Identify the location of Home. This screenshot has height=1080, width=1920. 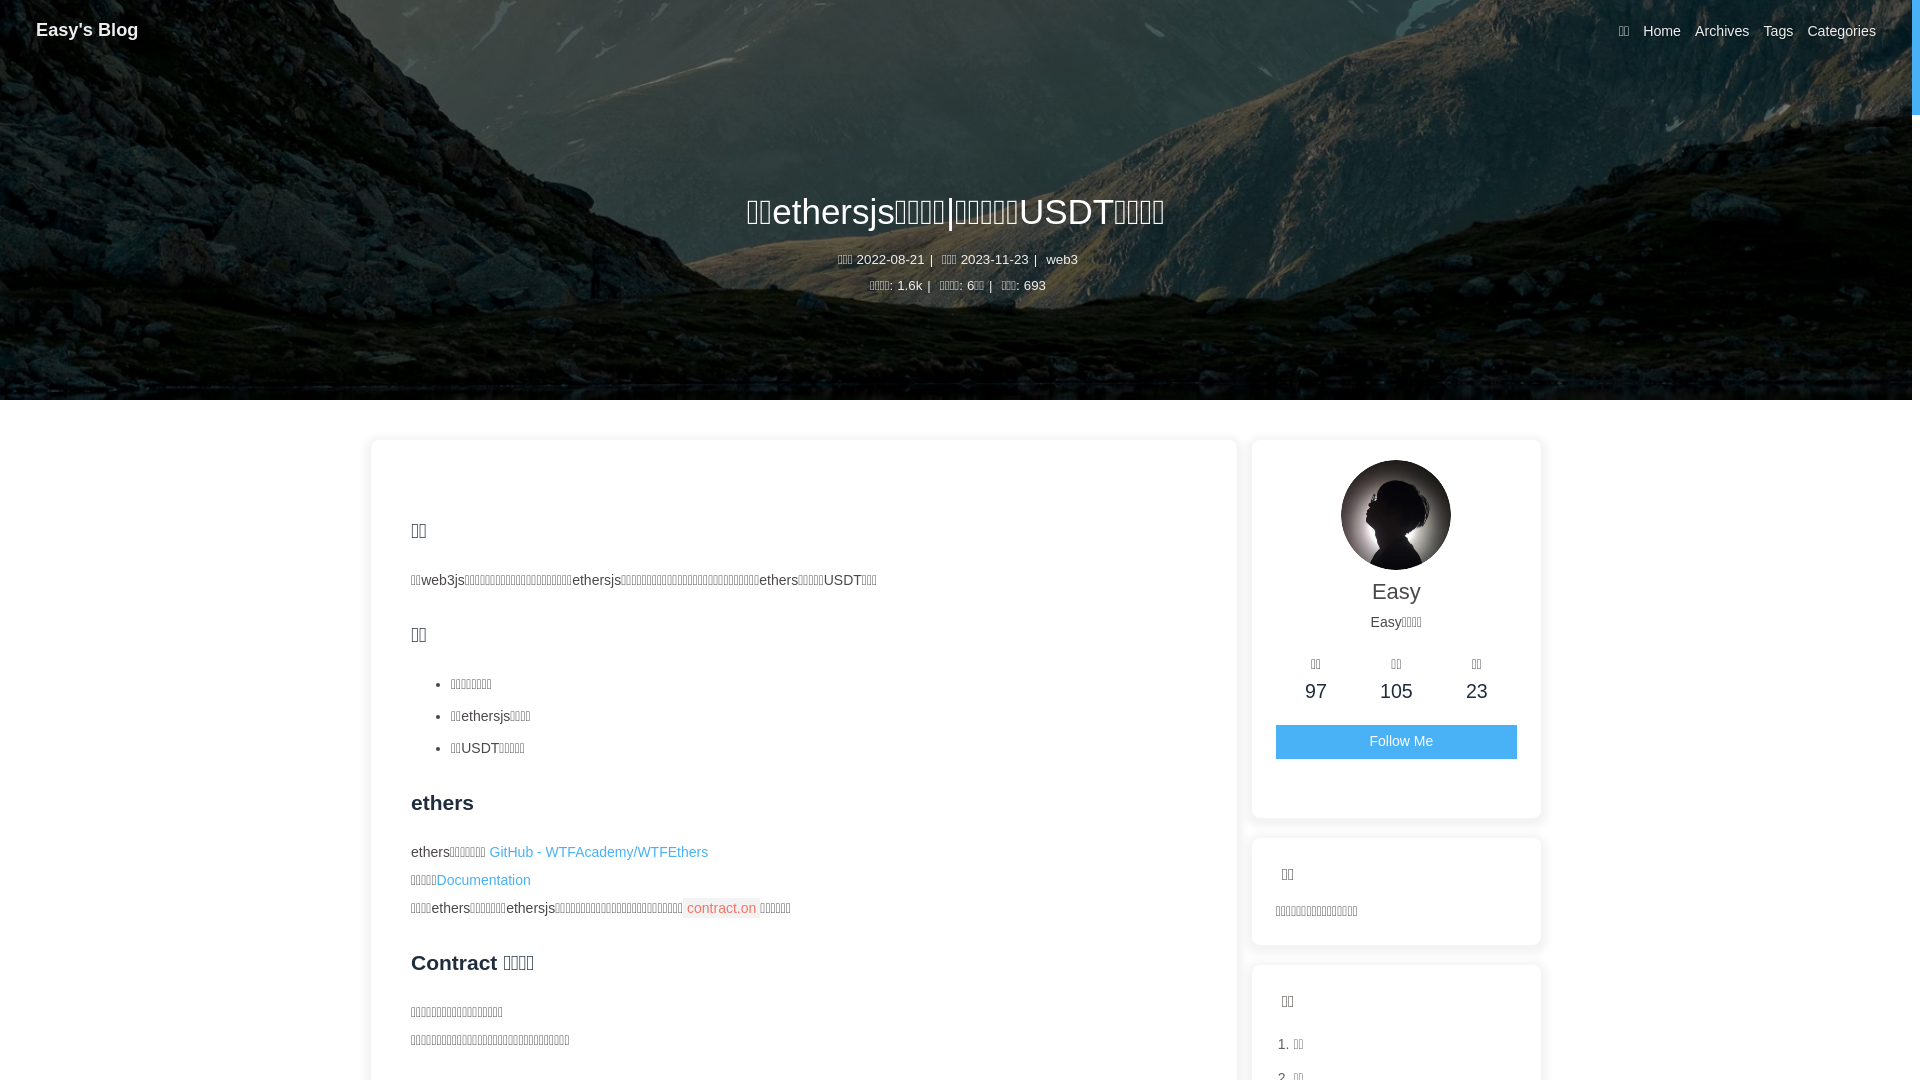
(1662, 34).